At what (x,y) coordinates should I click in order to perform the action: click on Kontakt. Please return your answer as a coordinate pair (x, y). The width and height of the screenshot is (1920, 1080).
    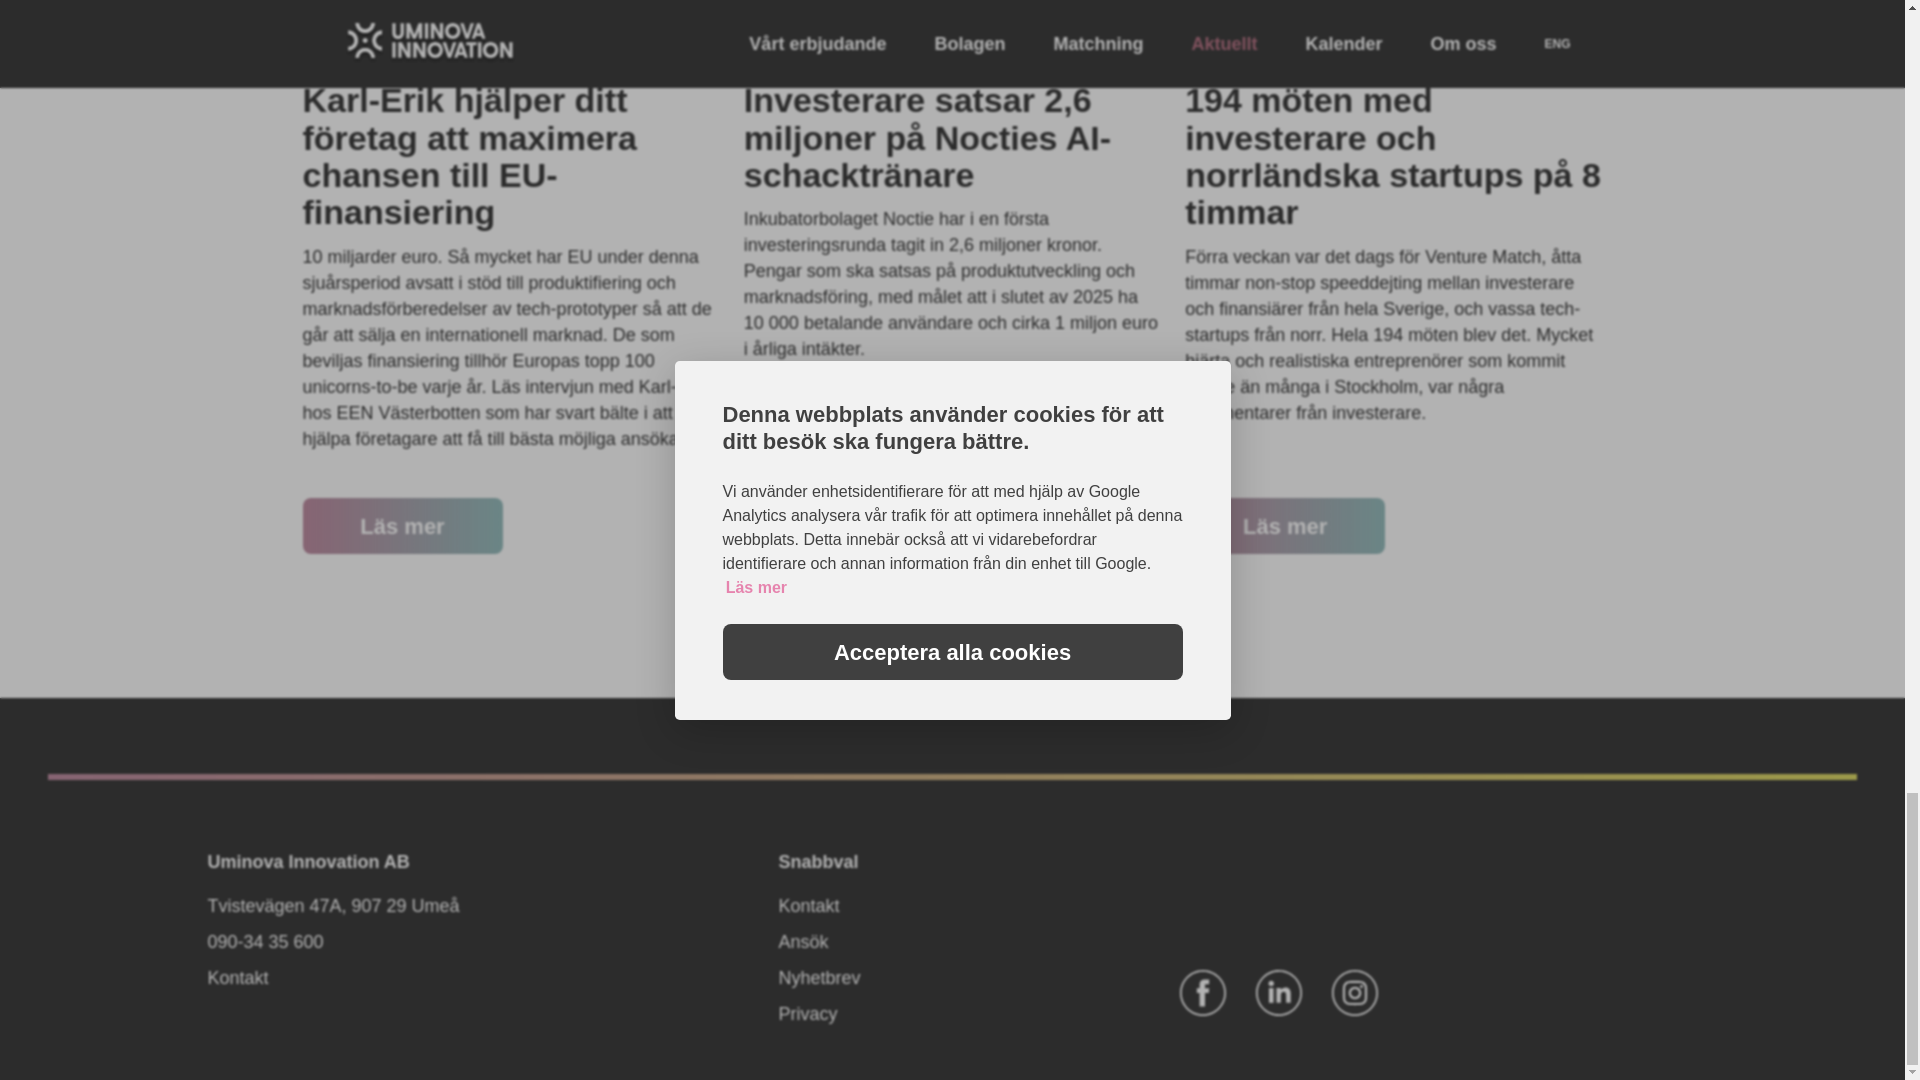
    Looking at the image, I should click on (238, 978).